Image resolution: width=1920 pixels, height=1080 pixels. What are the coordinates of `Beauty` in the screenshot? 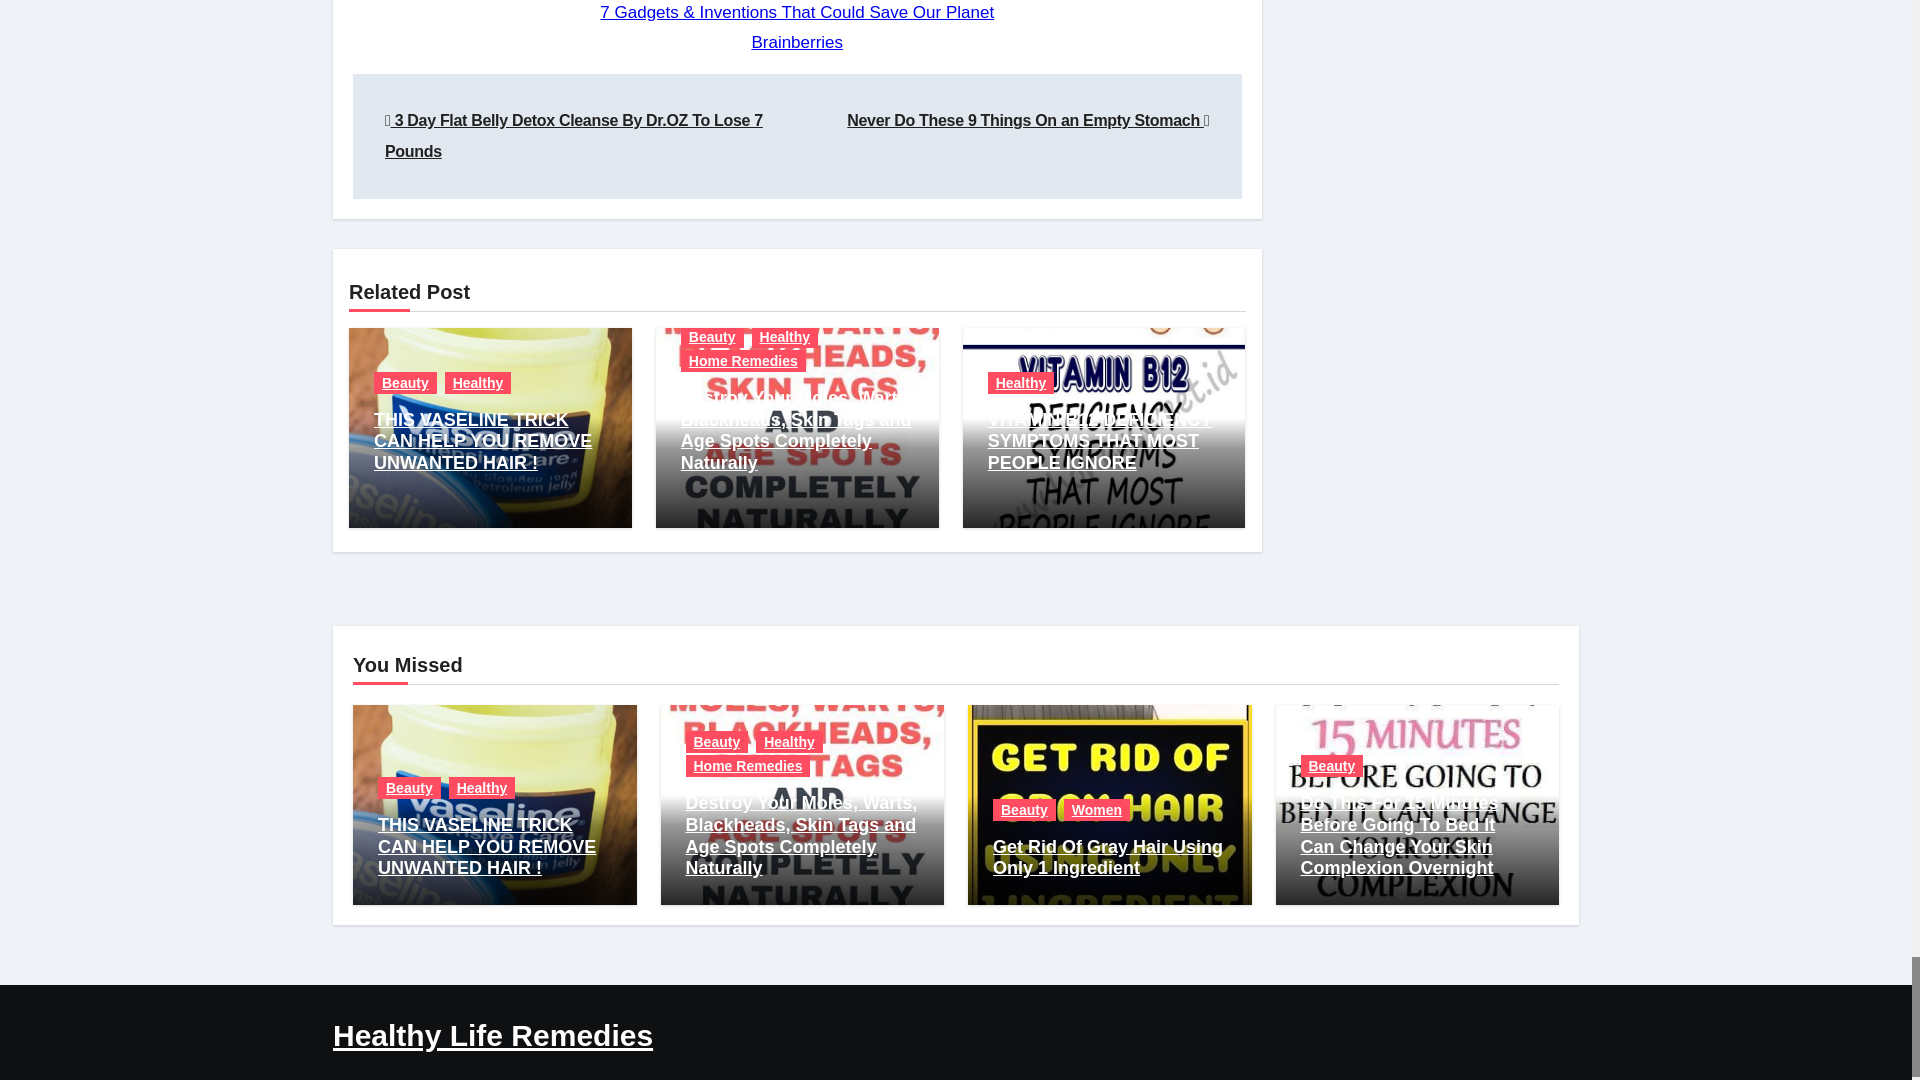 It's located at (406, 382).